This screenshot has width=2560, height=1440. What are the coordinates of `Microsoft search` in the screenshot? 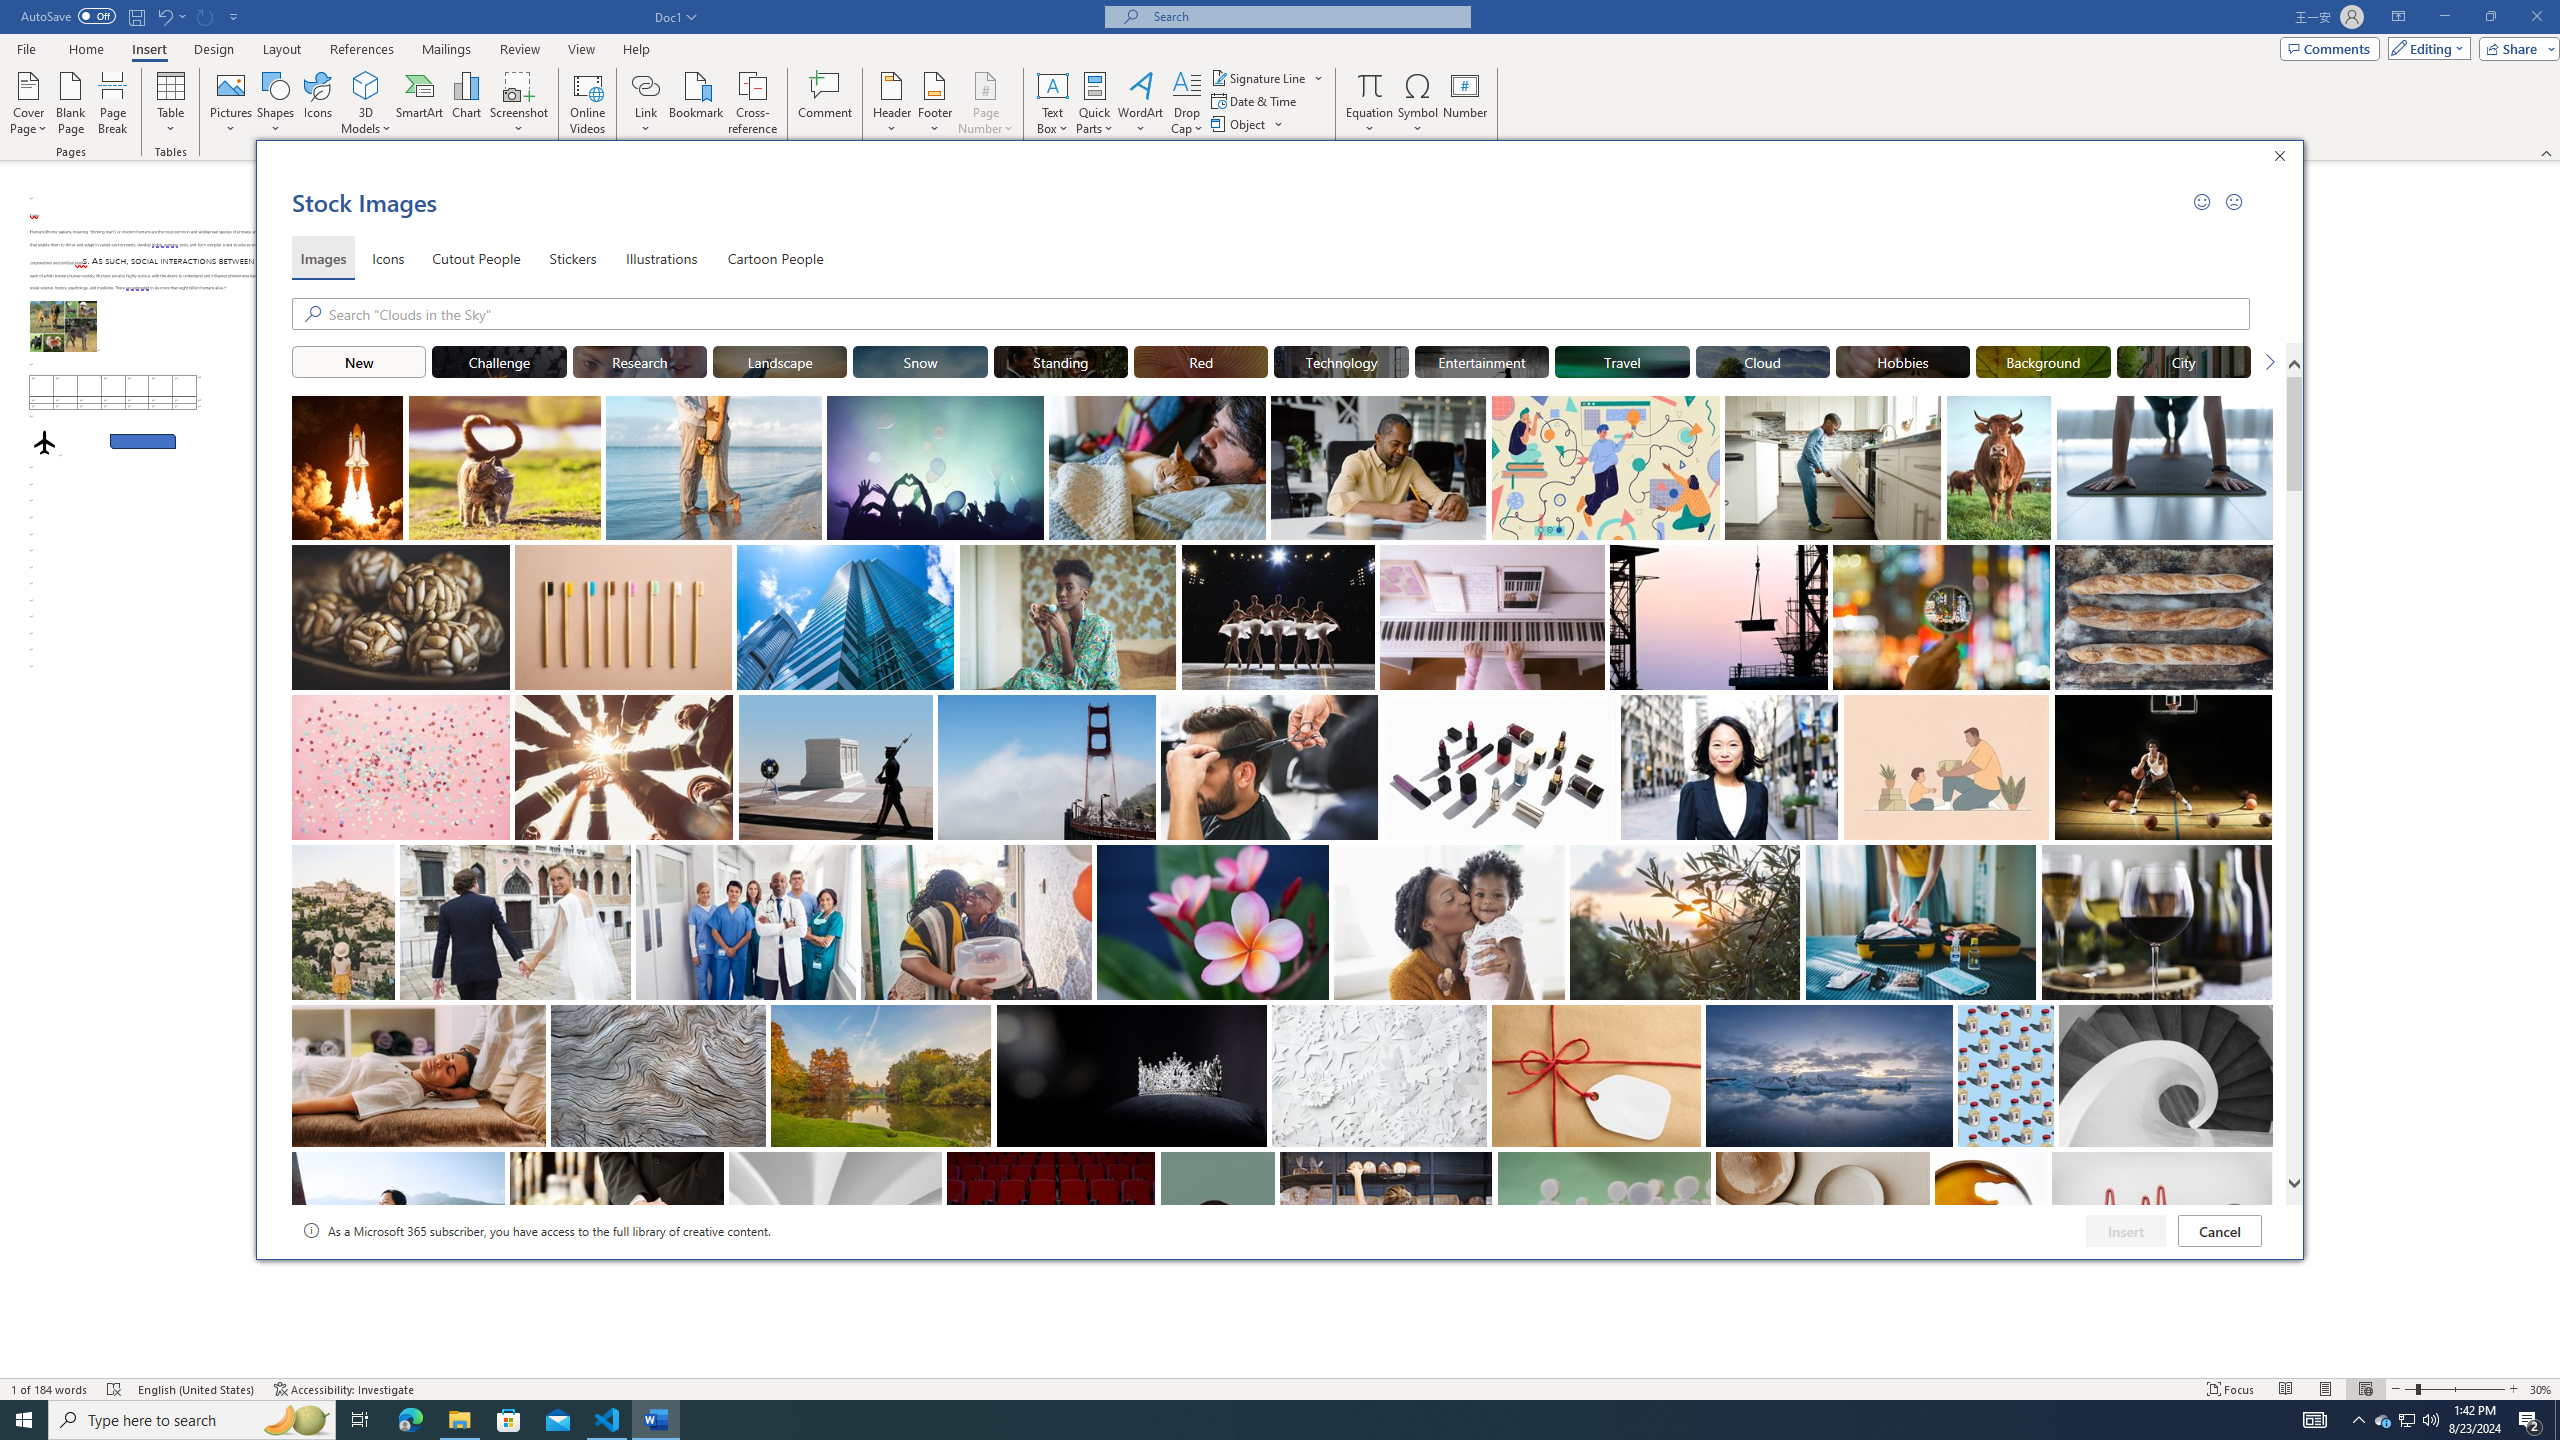 It's located at (1306, 16).